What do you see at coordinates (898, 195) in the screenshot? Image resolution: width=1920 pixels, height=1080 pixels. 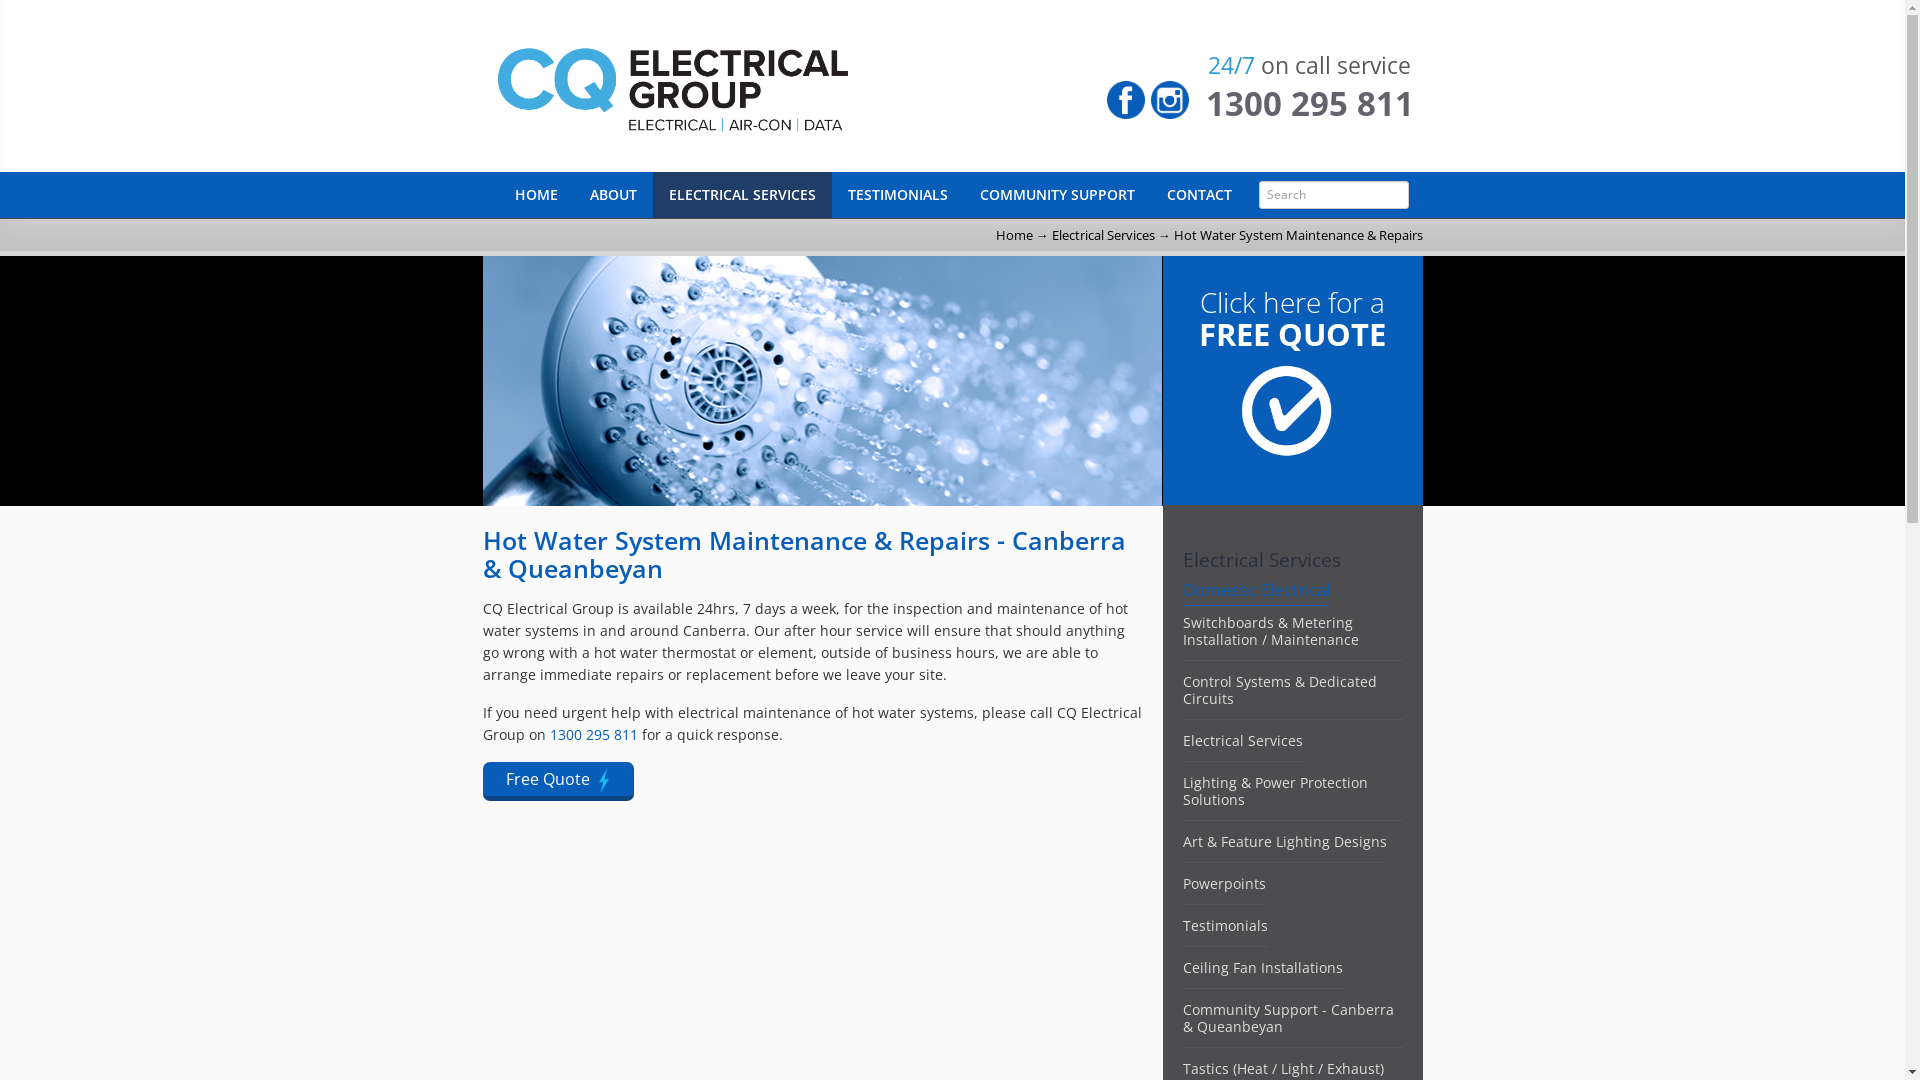 I see `TESTIMONIALS` at bounding box center [898, 195].